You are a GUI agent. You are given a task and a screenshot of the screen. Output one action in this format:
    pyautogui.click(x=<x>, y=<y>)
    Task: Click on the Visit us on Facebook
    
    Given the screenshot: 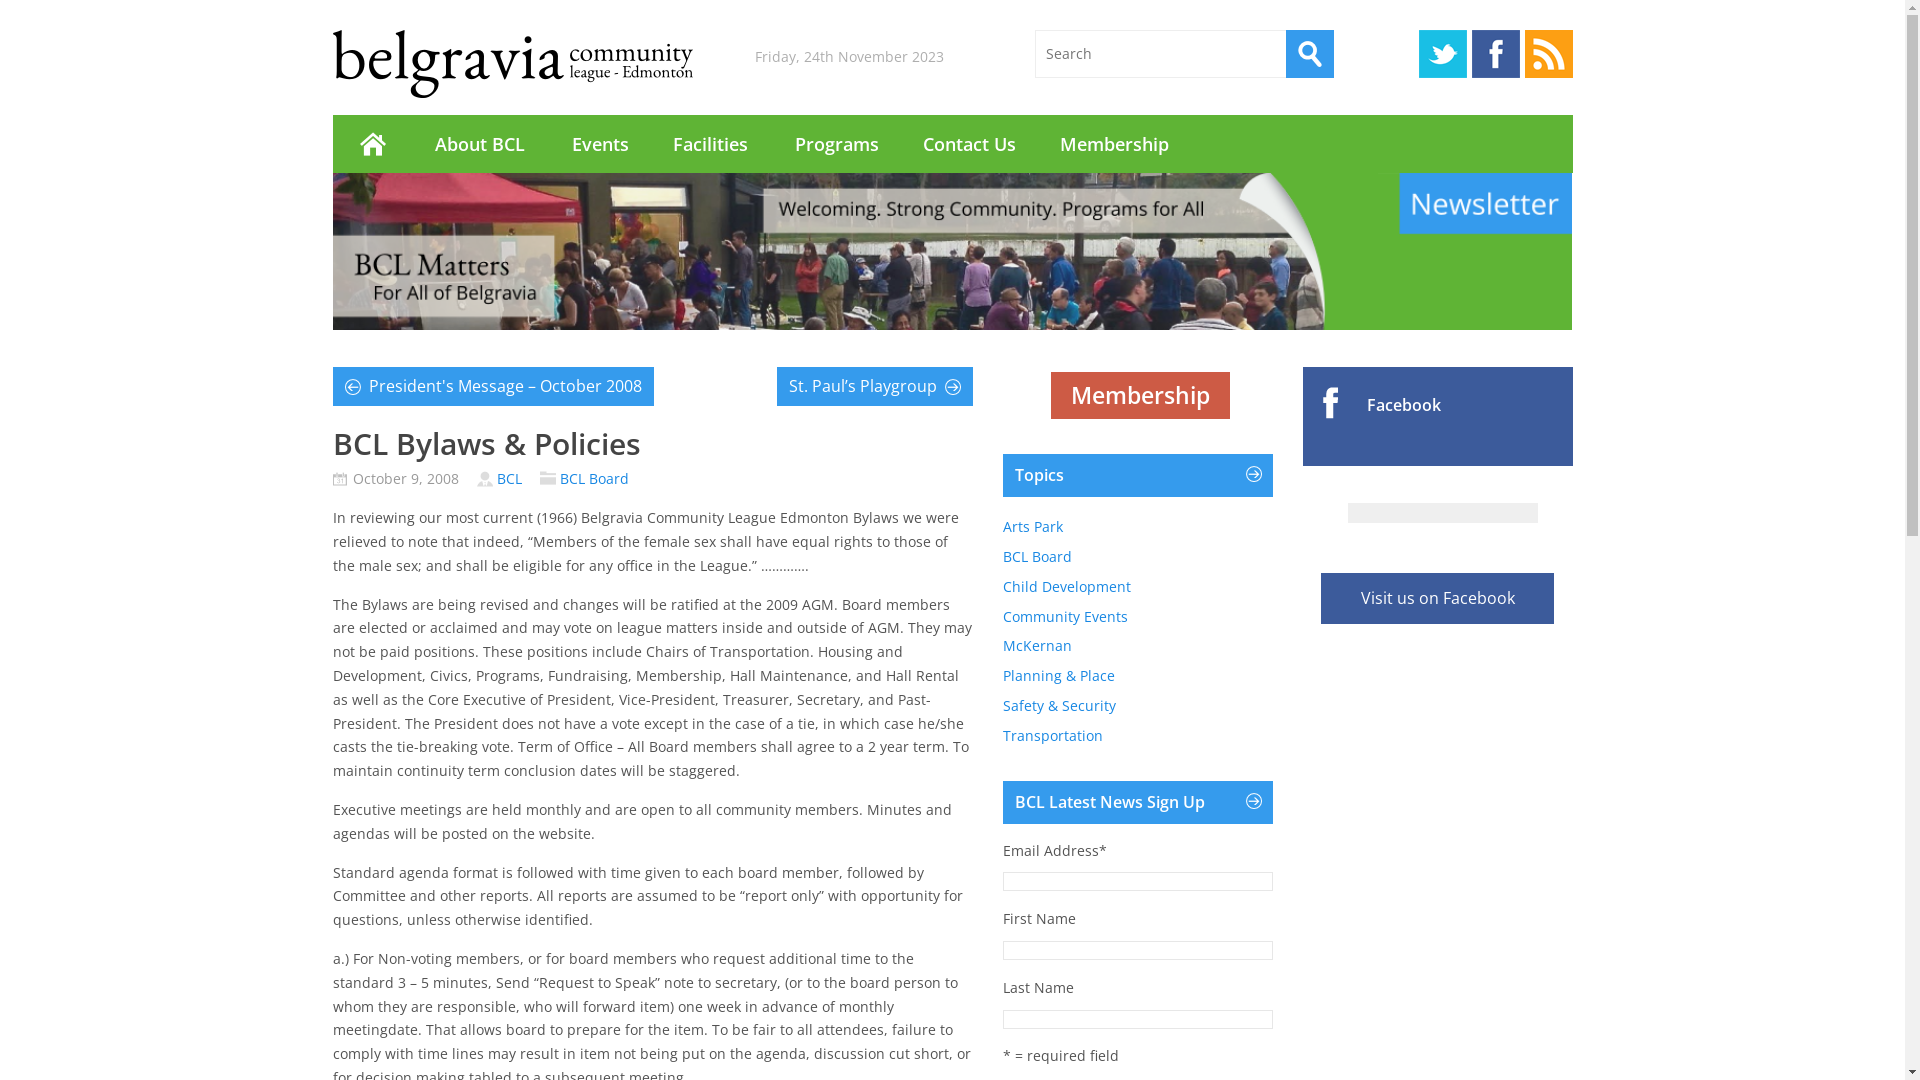 What is the action you would take?
    pyautogui.click(x=1438, y=599)
    